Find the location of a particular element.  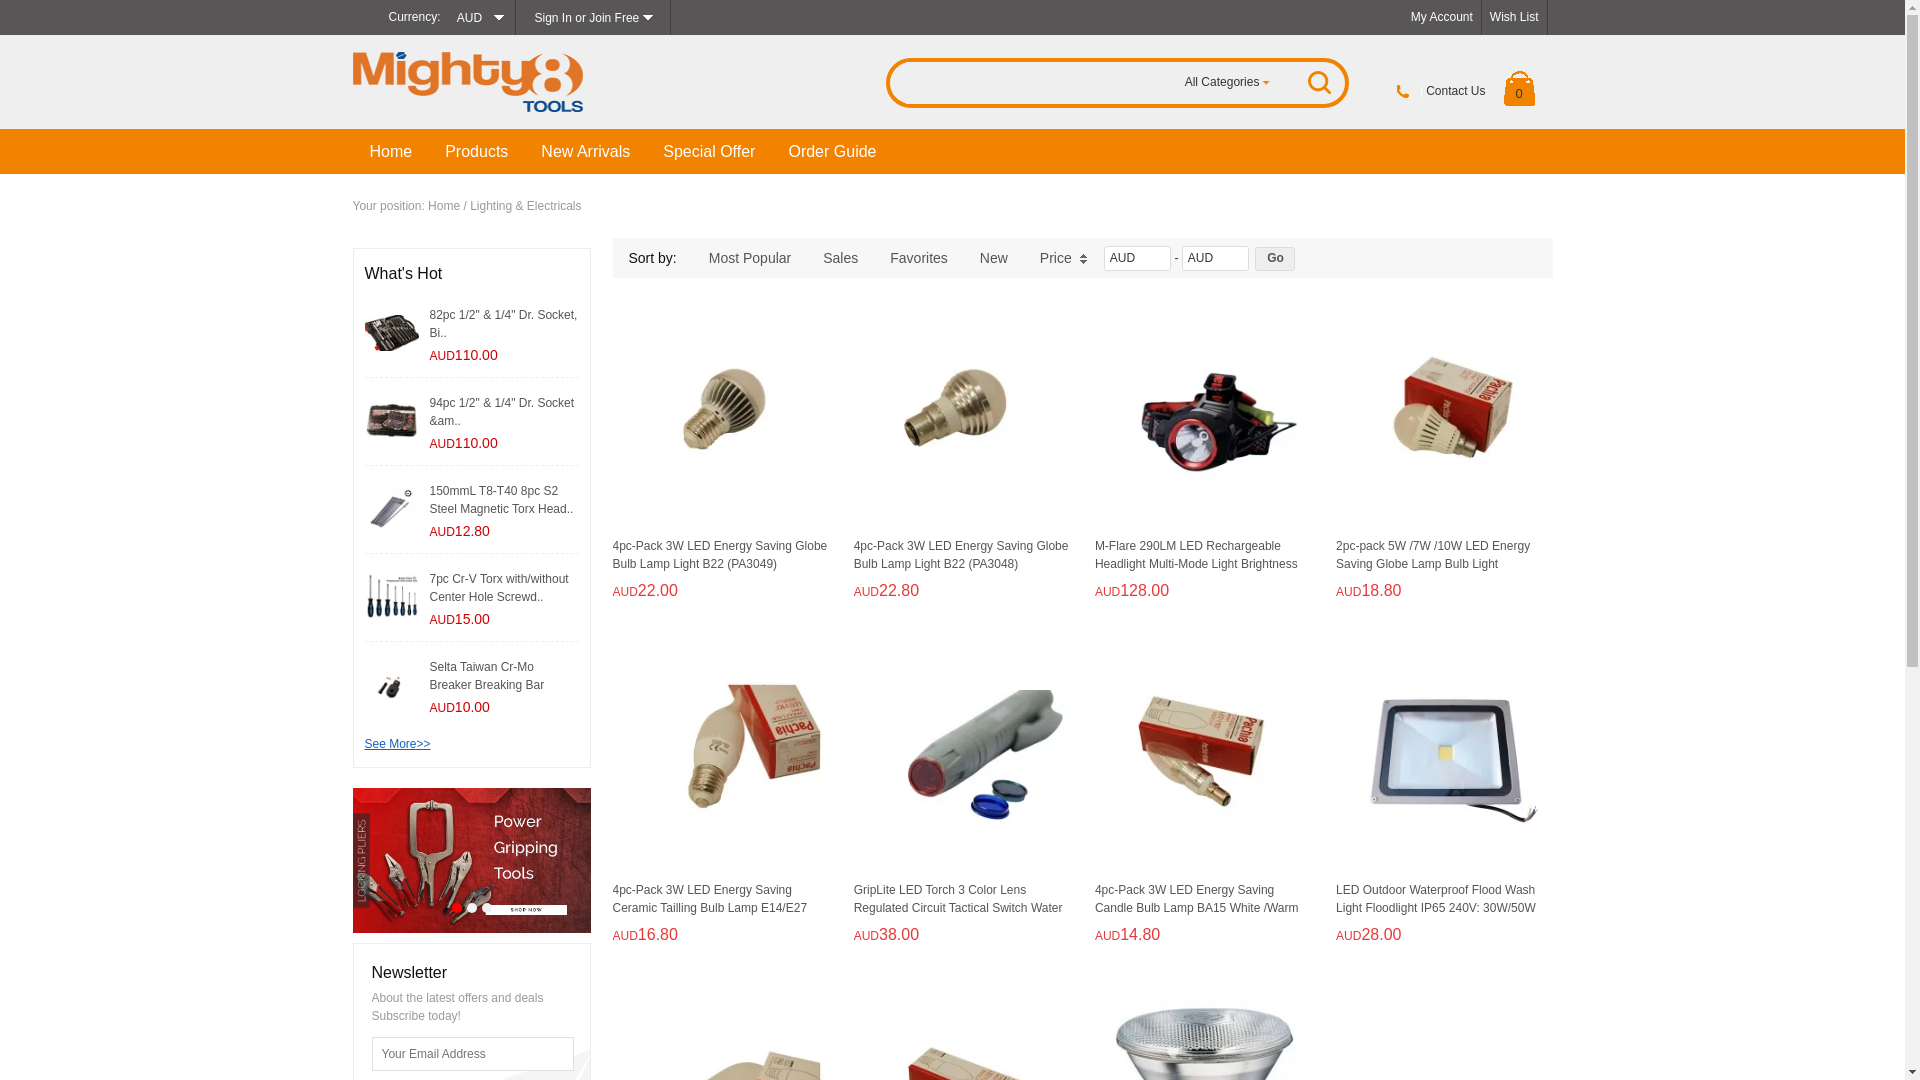

My Account is located at coordinates (1442, 17).